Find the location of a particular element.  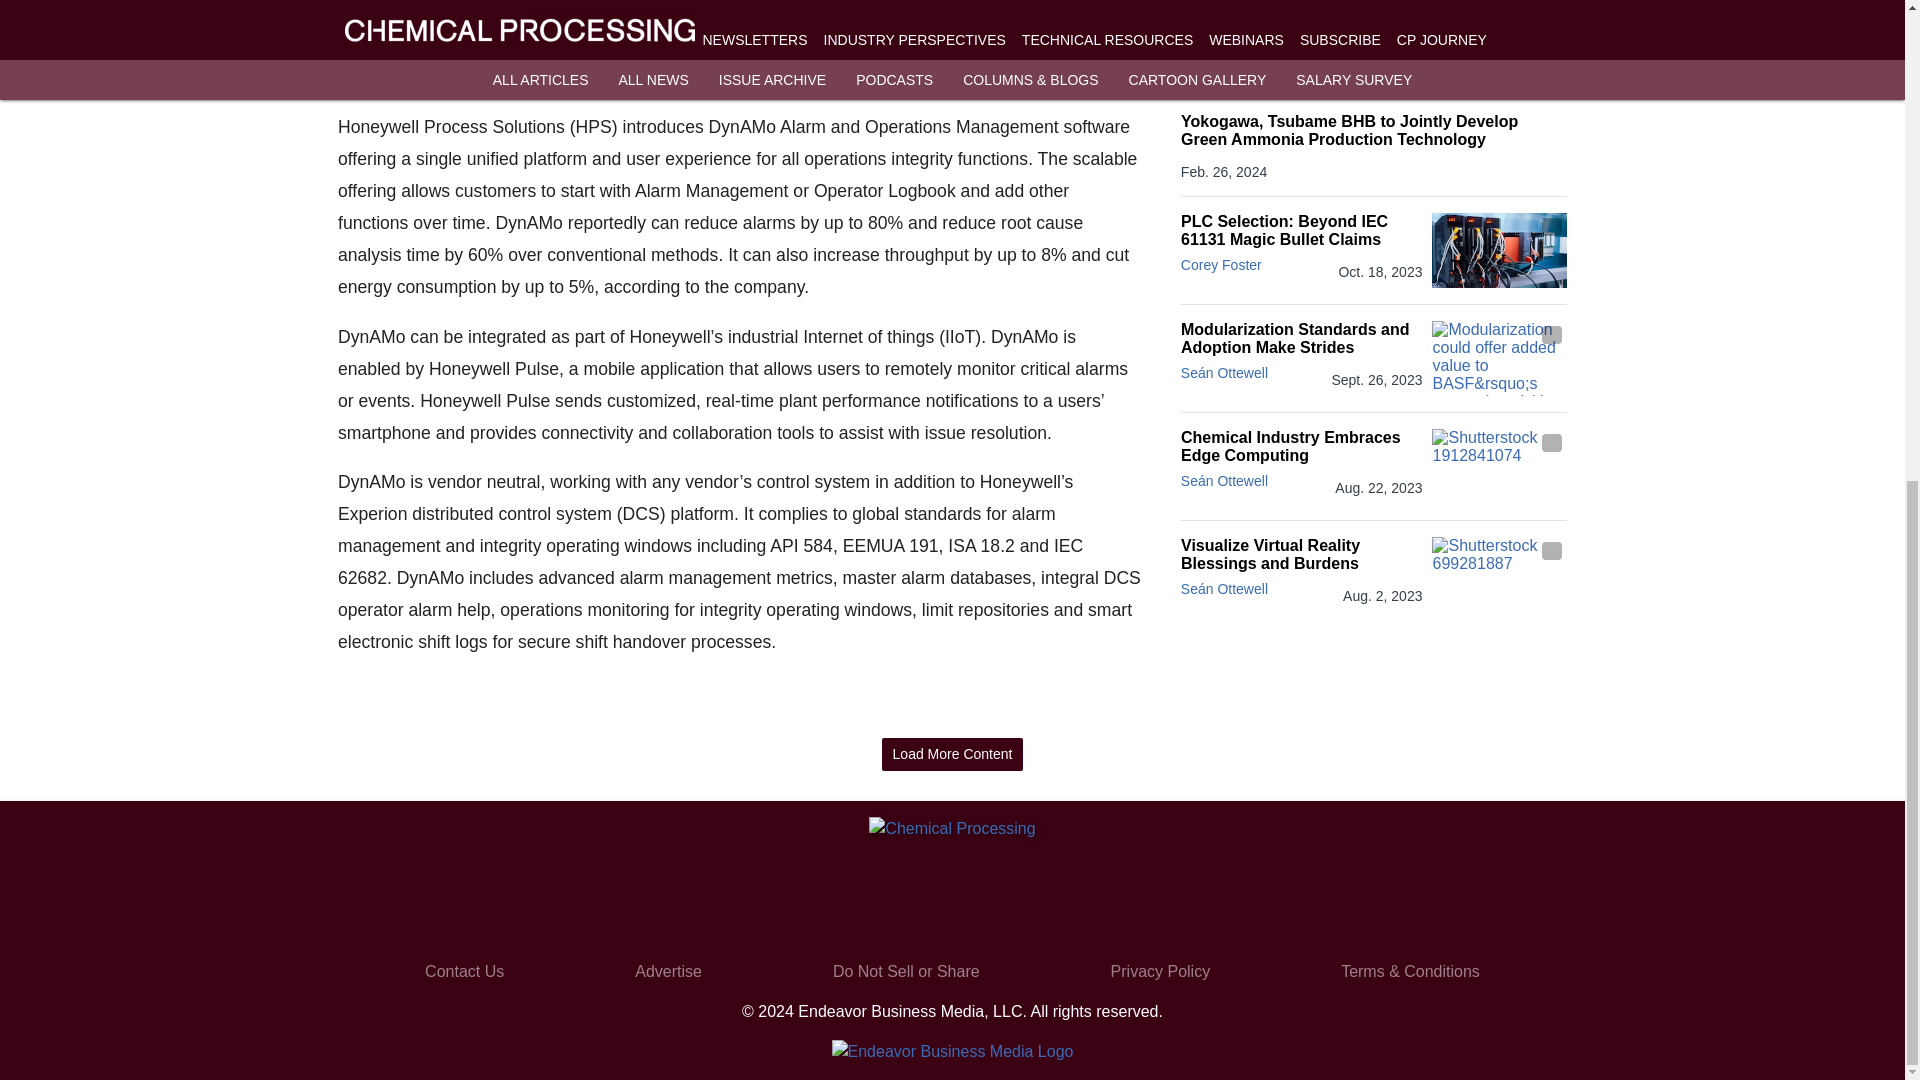

Chemical Industry Embraces Edge Computing is located at coordinates (1301, 446).